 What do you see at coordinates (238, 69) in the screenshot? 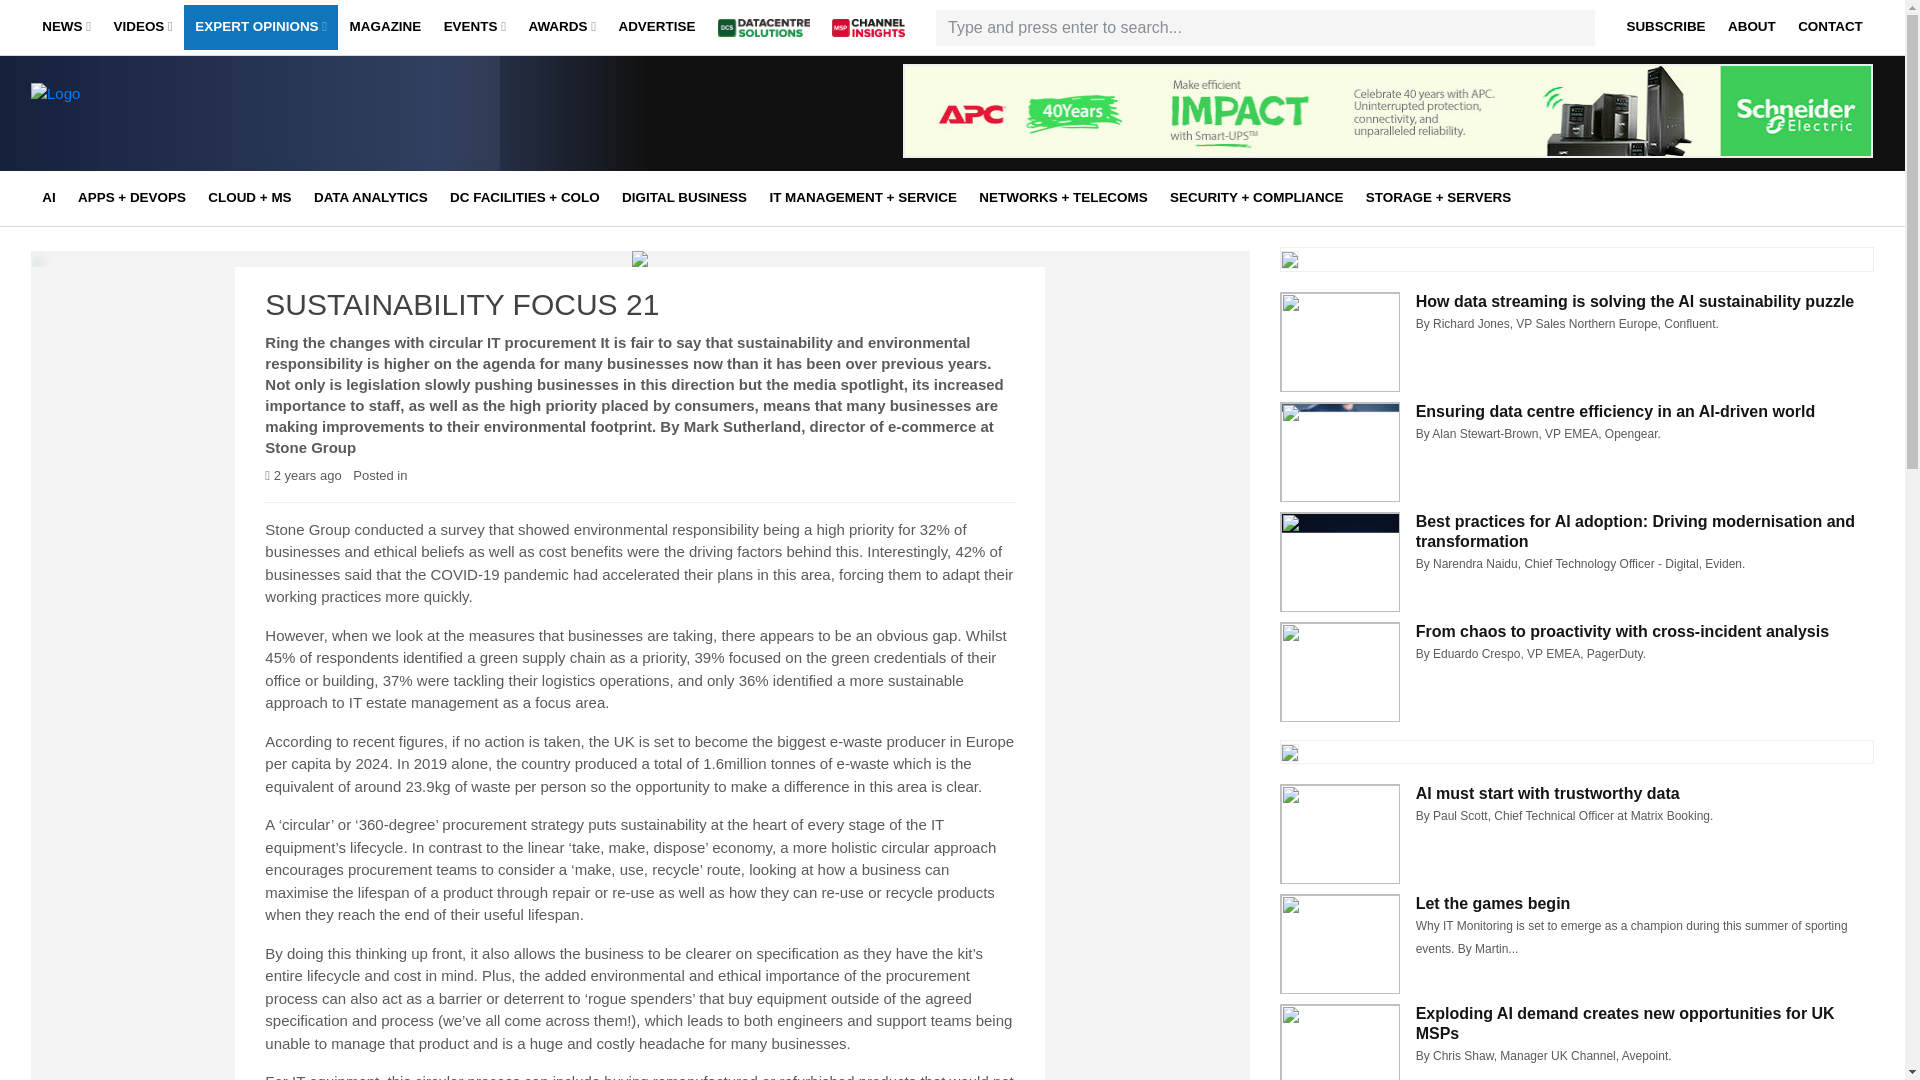
I see `All Videos` at bounding box center [238, 69].